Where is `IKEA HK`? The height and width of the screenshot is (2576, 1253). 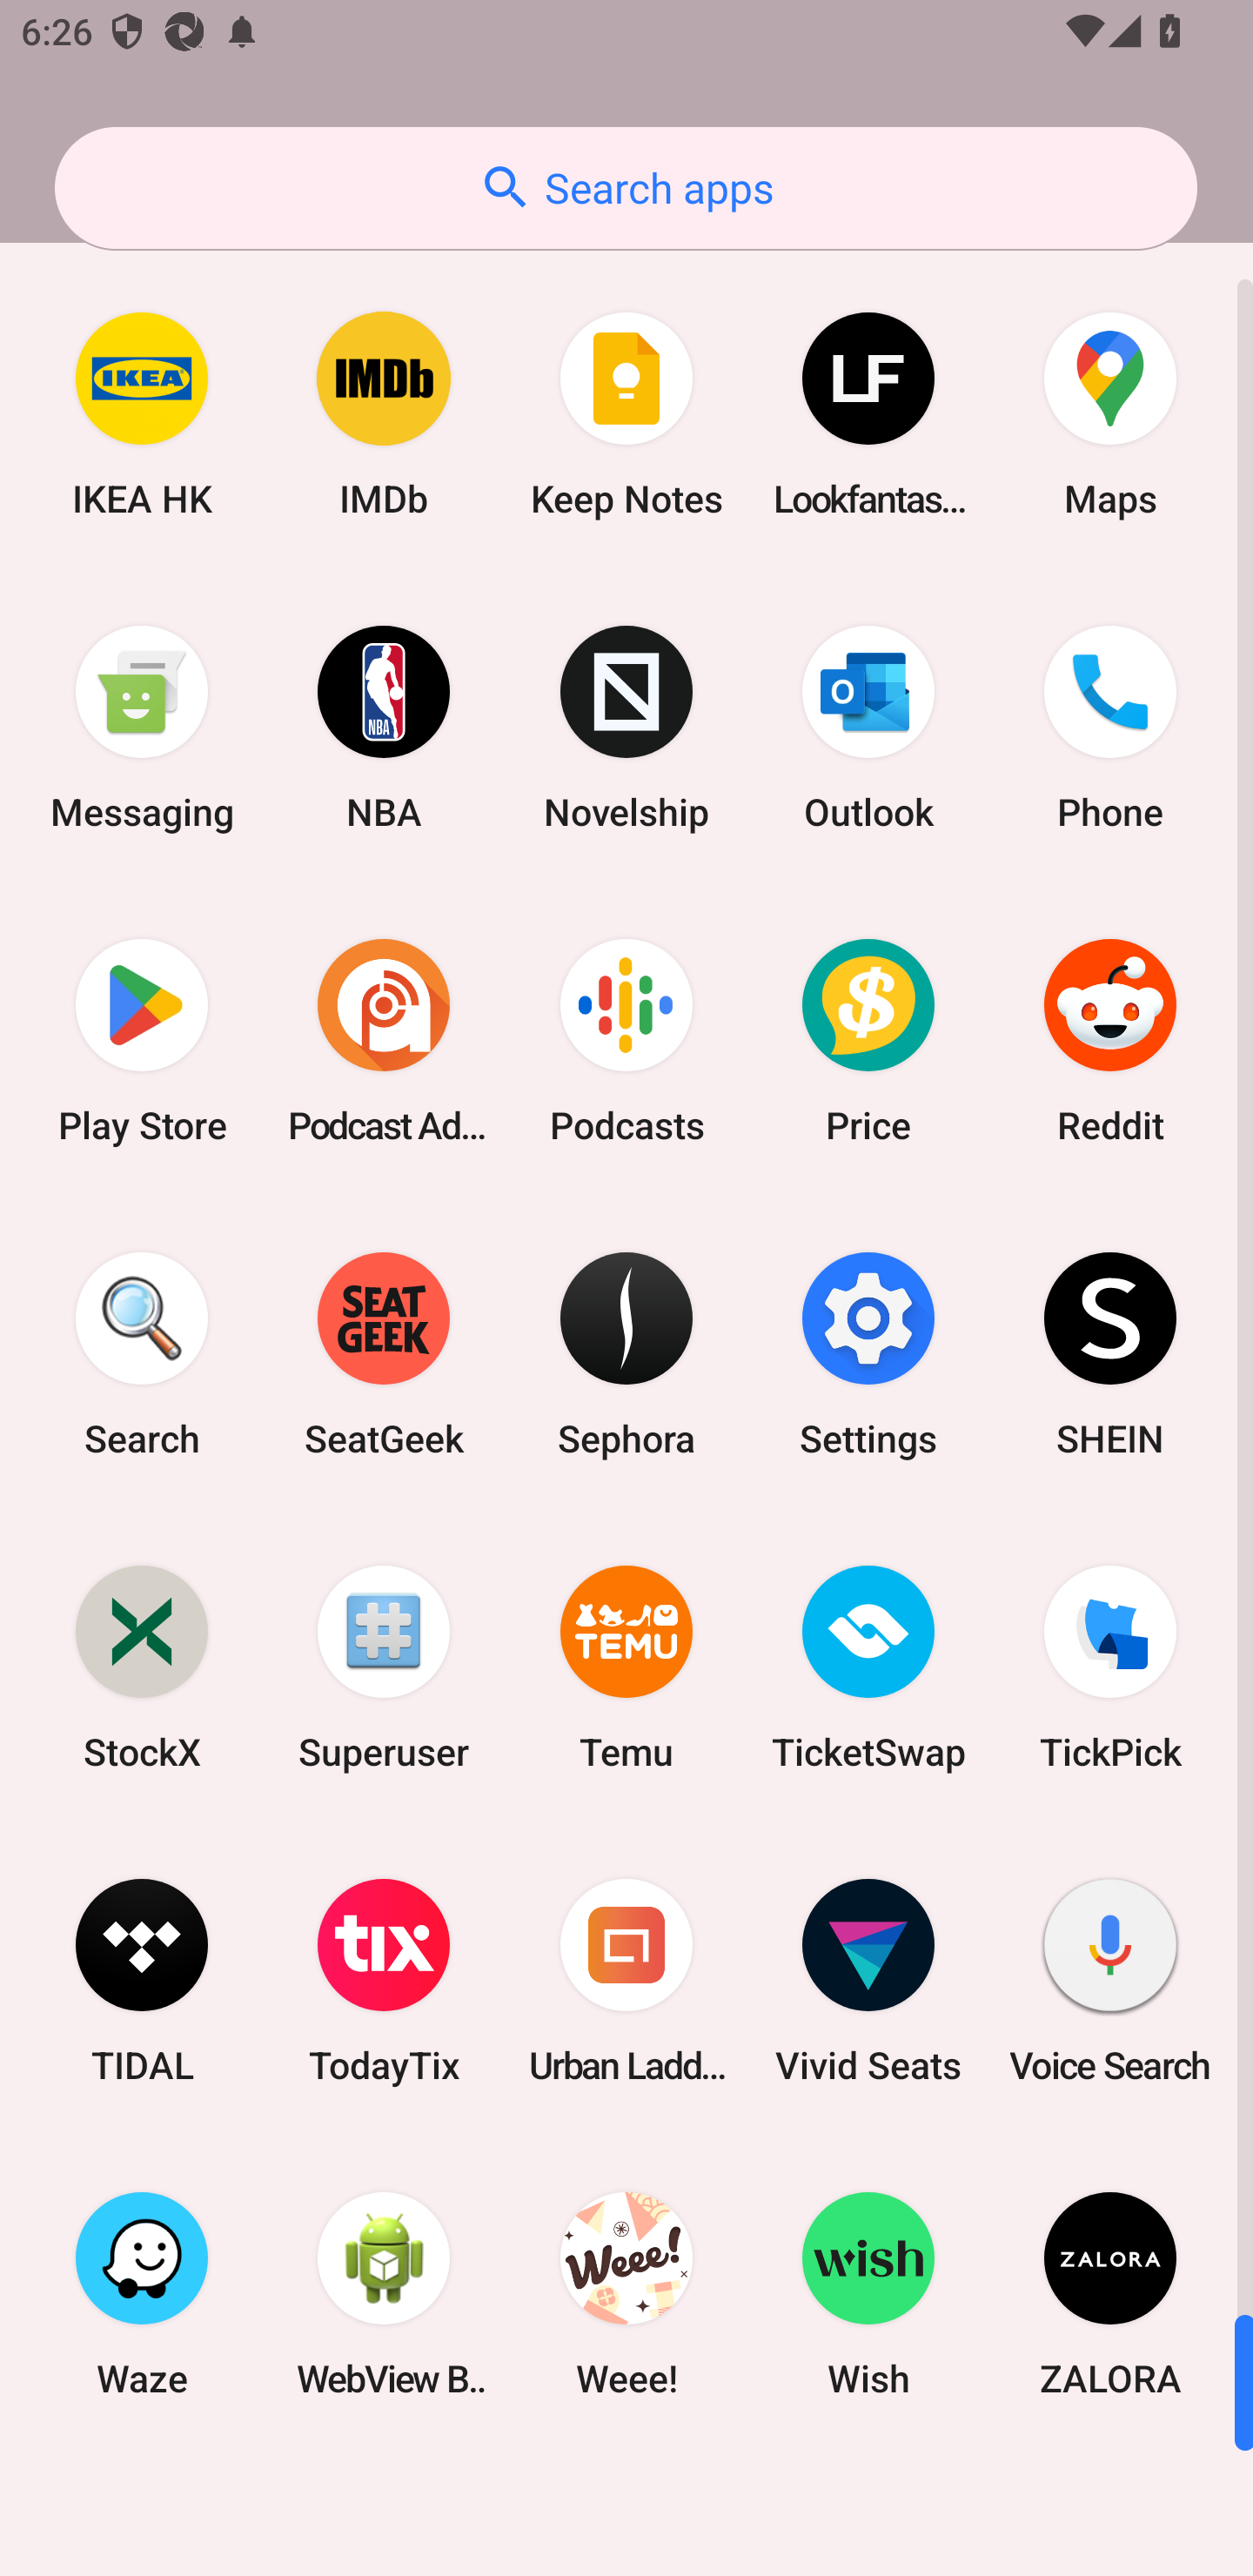
IKEA HK is located at coordinates (142, 414).